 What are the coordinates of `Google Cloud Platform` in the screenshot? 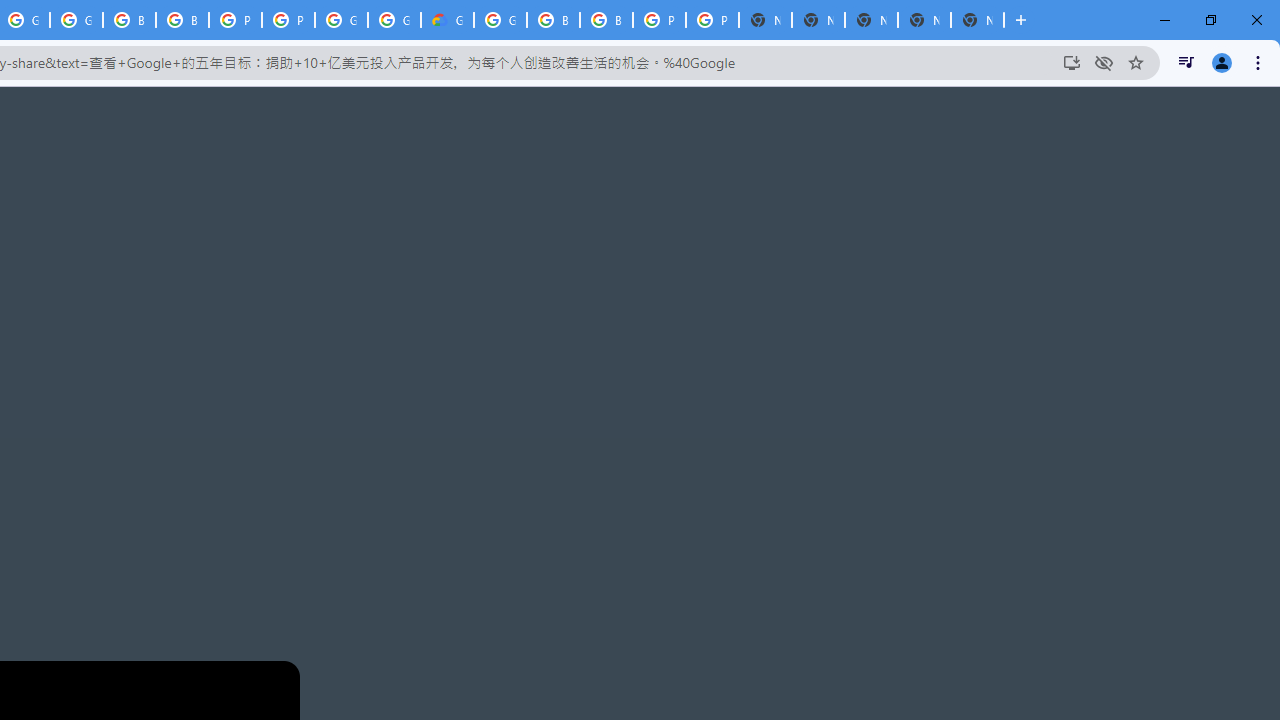 It's located at (500, 20).